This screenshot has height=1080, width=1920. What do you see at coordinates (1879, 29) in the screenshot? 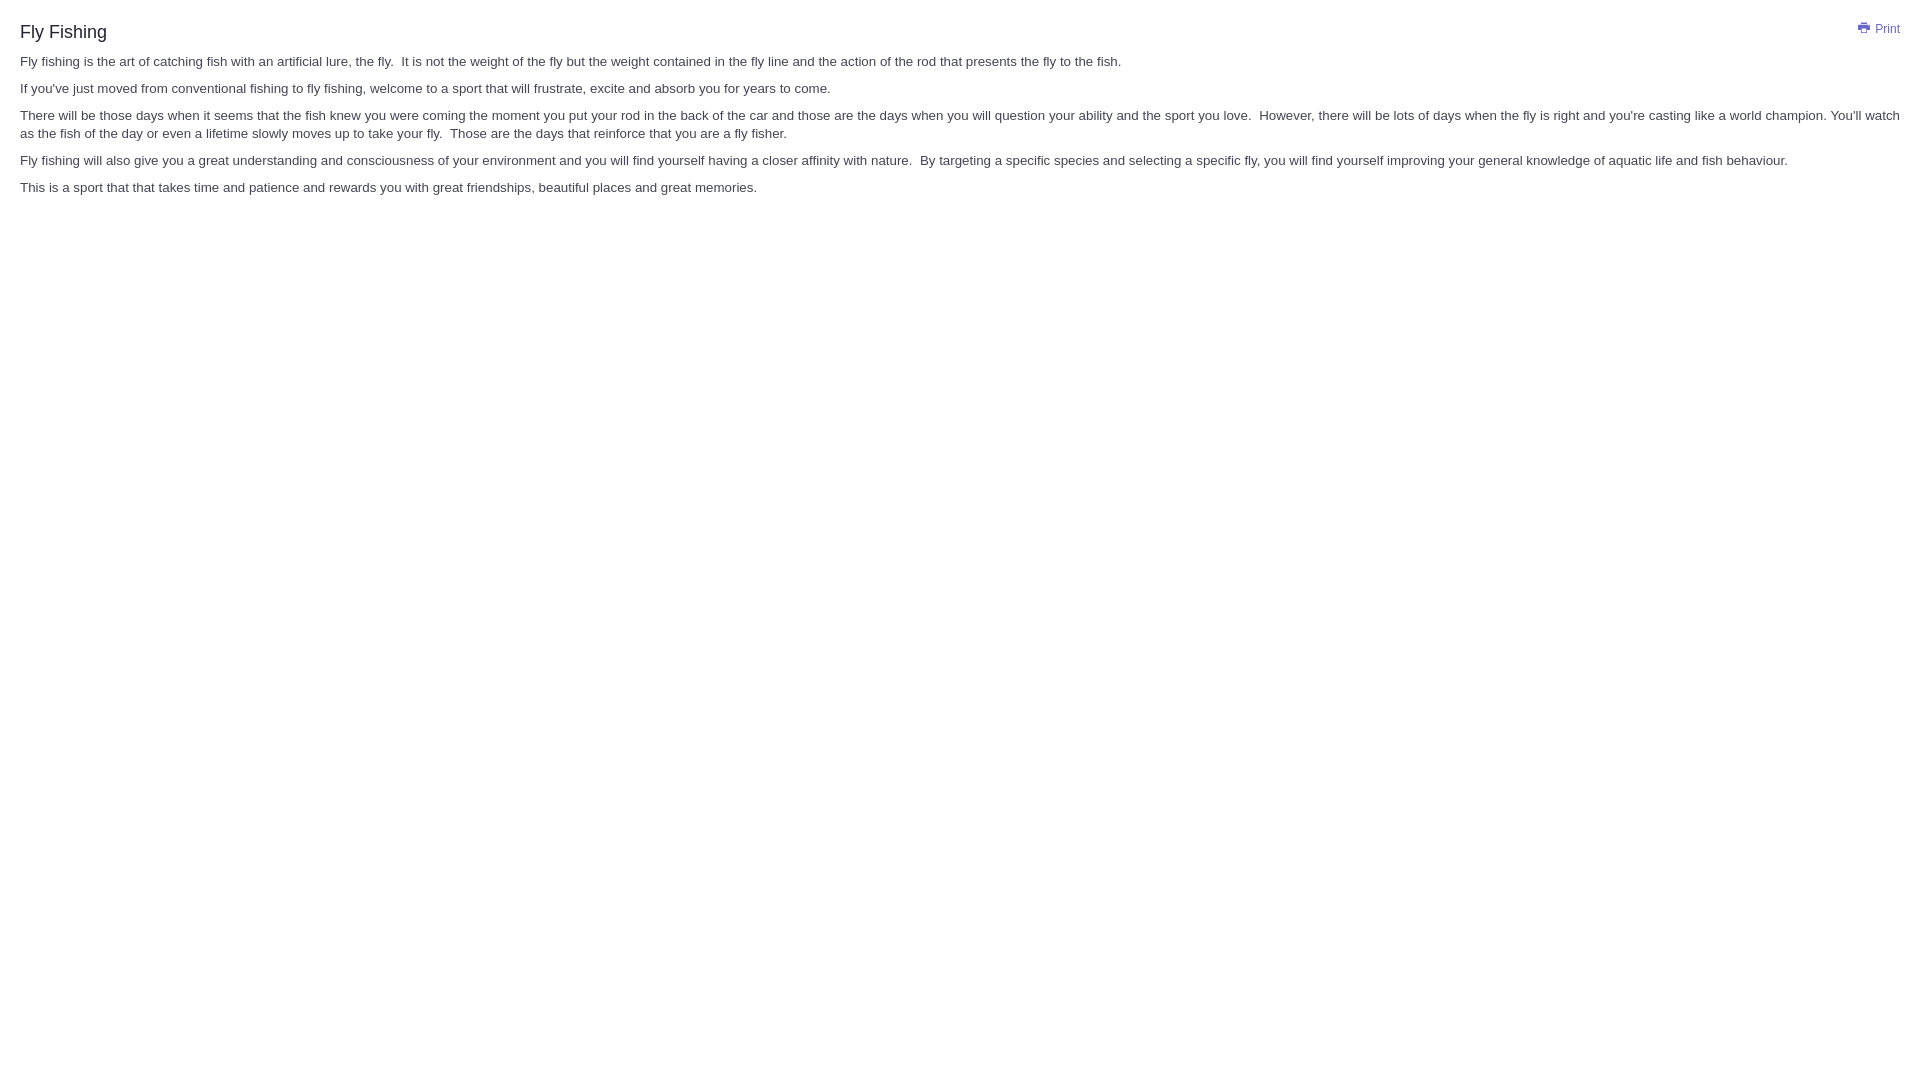
I see `Print` at bounding box center [1879, 29].